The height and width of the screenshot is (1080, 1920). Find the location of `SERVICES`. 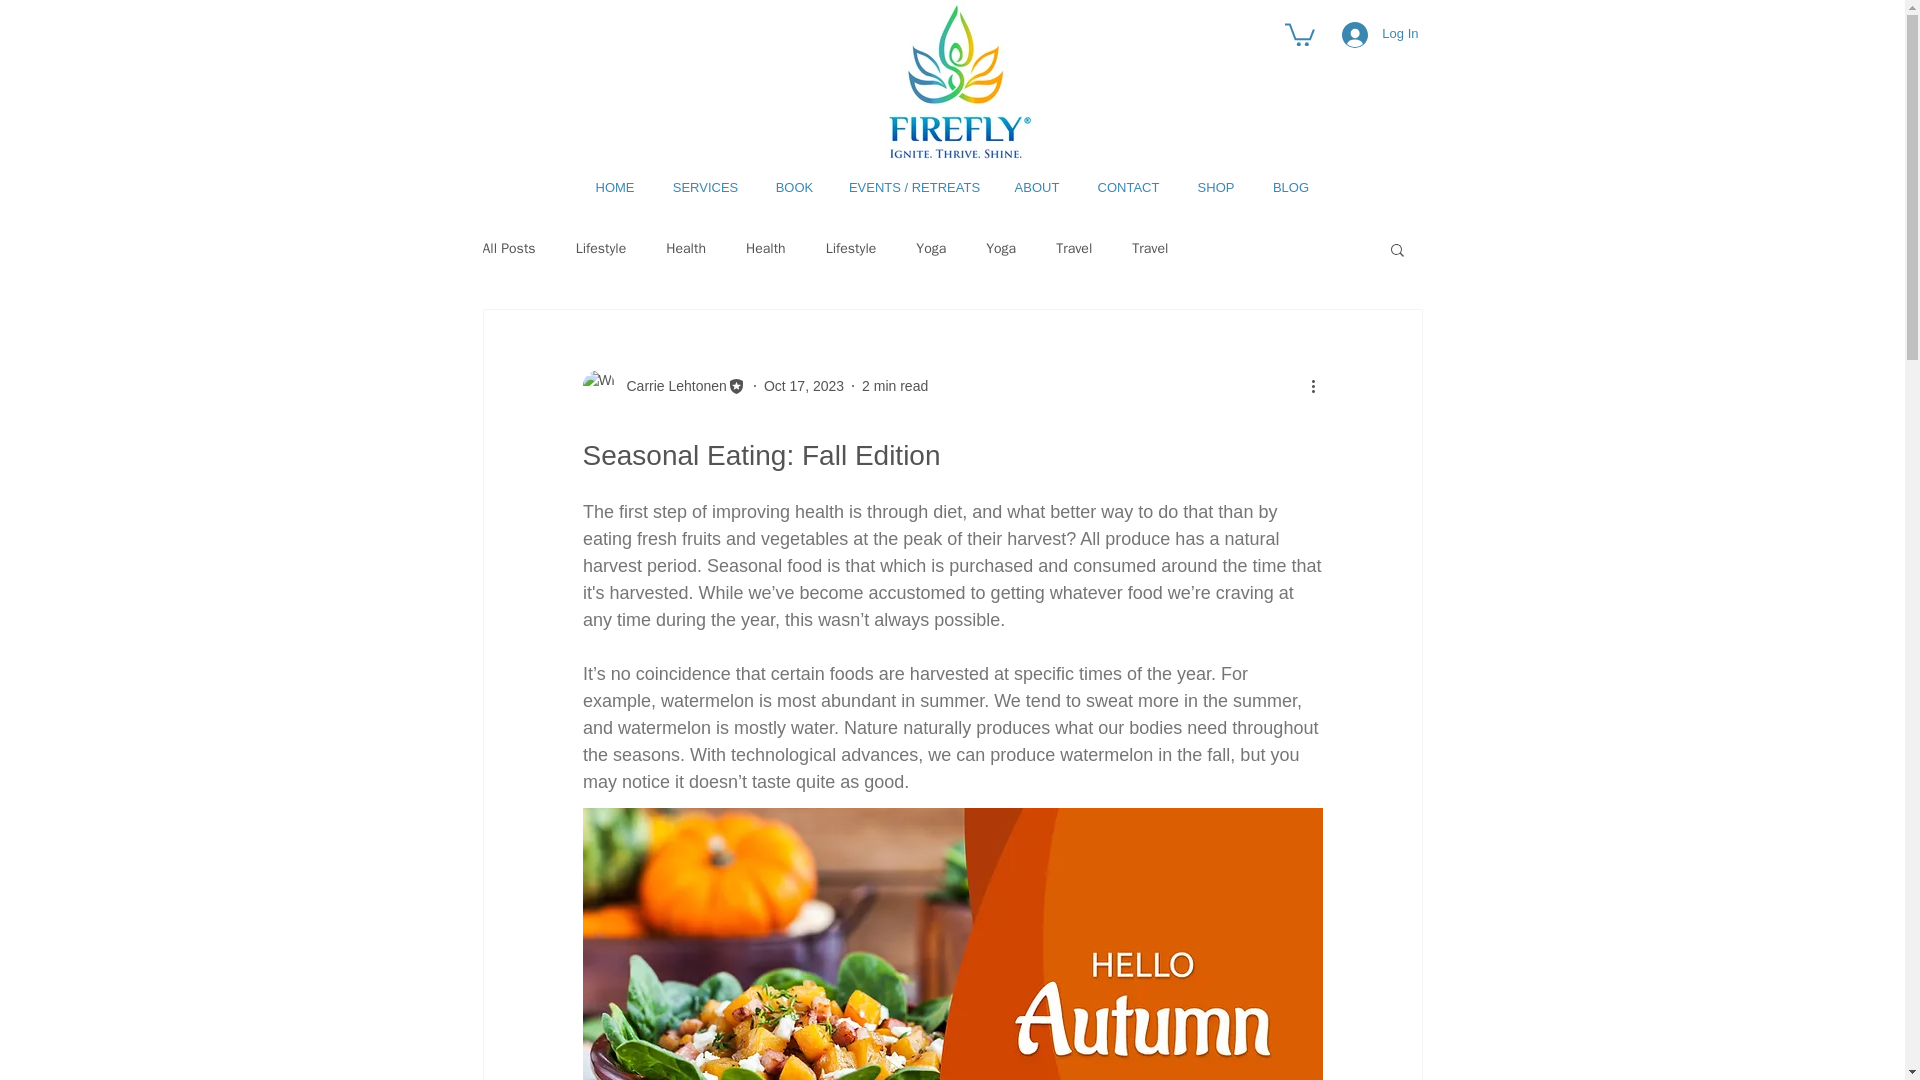

SERVICES is located at coordinates (706, 186).